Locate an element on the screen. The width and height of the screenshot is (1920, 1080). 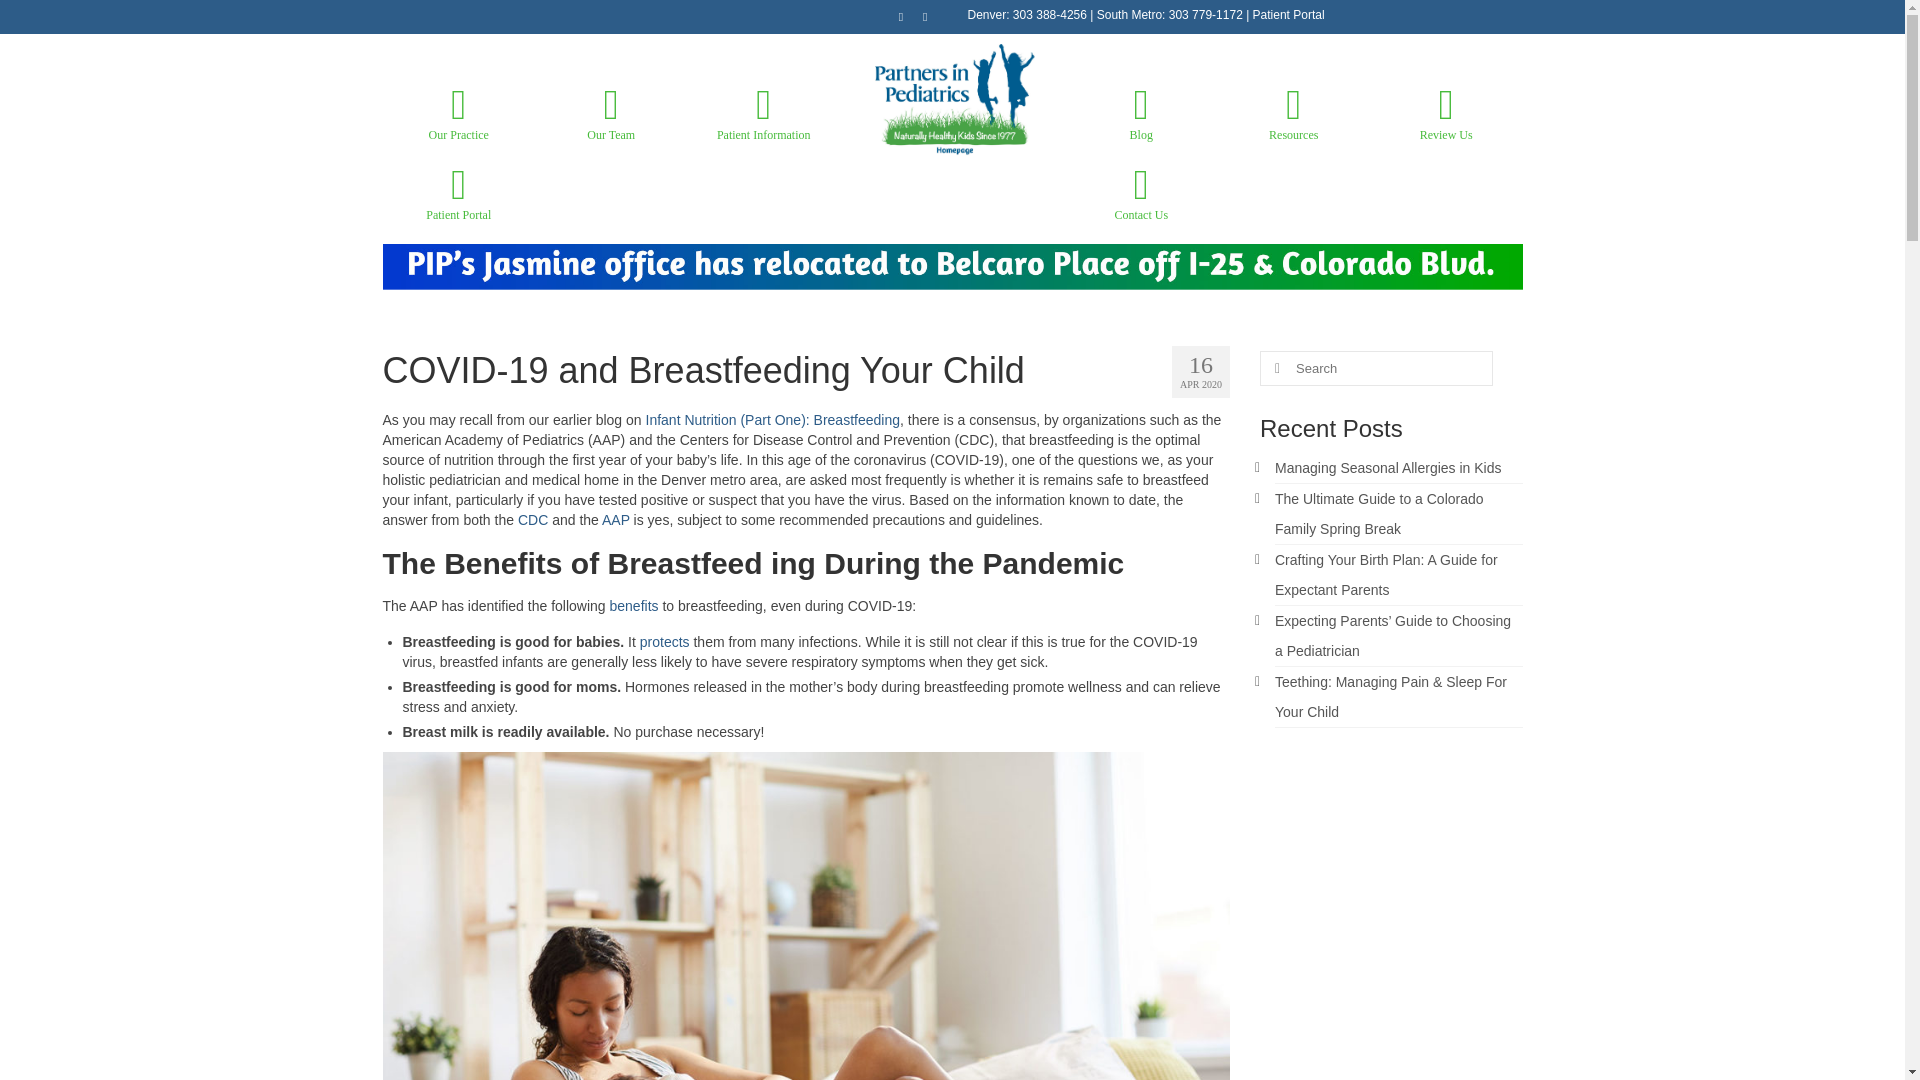
Contact Us is located at coordinates (1141, 194).